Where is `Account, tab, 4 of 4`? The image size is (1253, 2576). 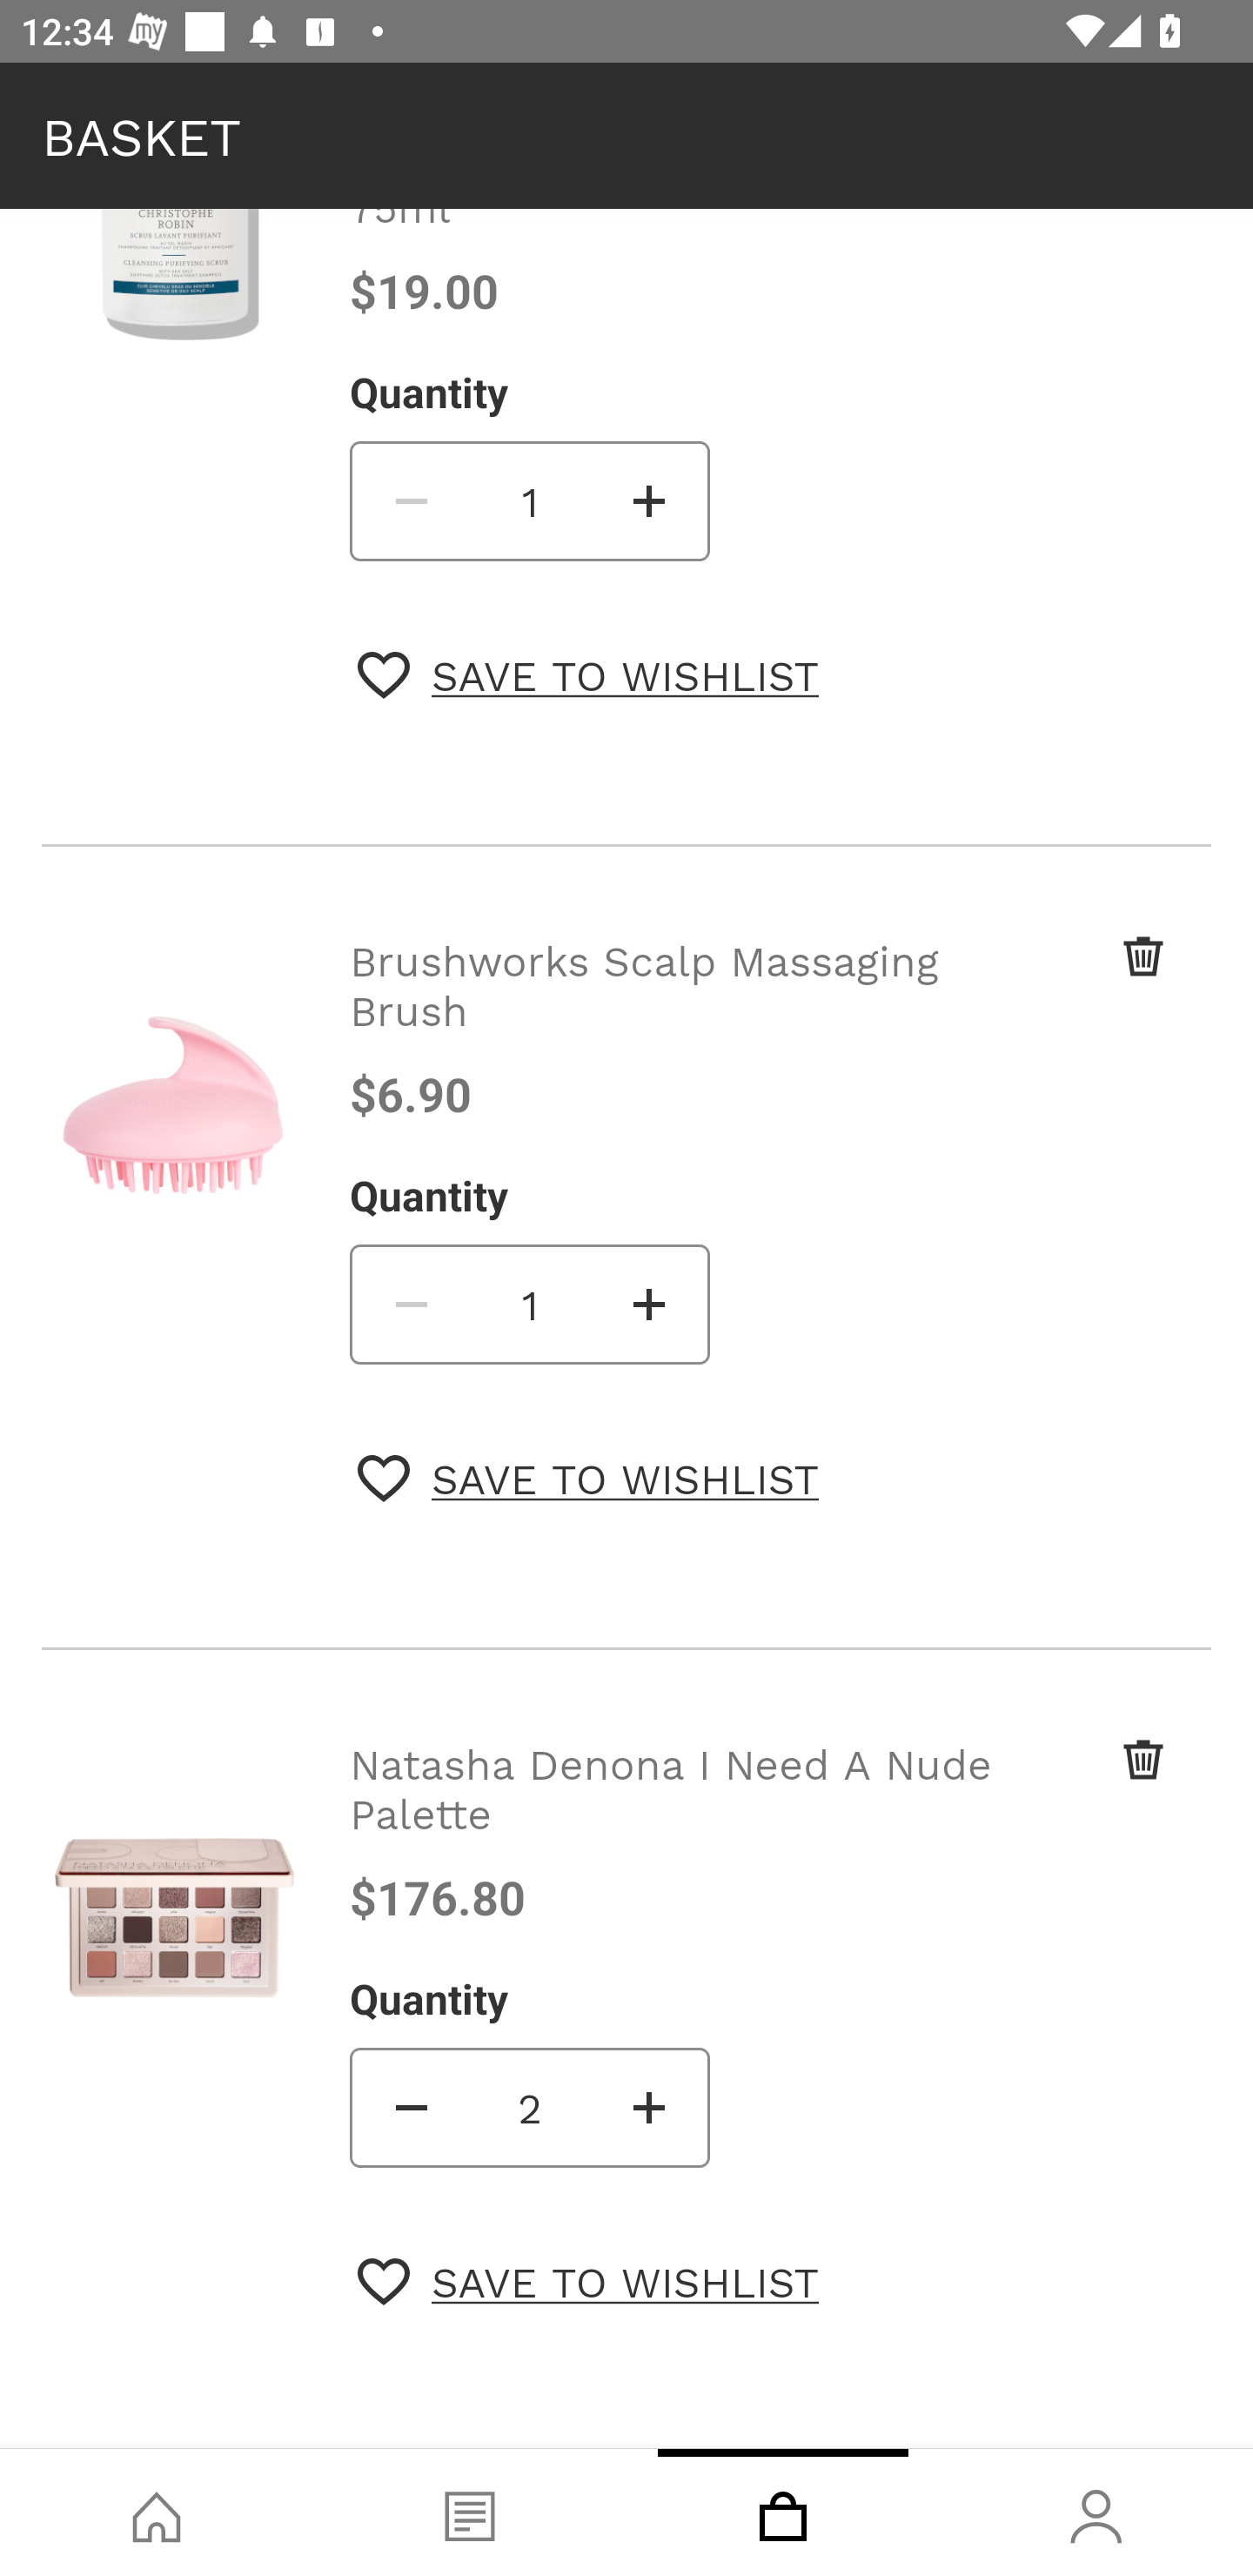 Account, tab, 4 of 4 is located at coordinates (1096, 2512).